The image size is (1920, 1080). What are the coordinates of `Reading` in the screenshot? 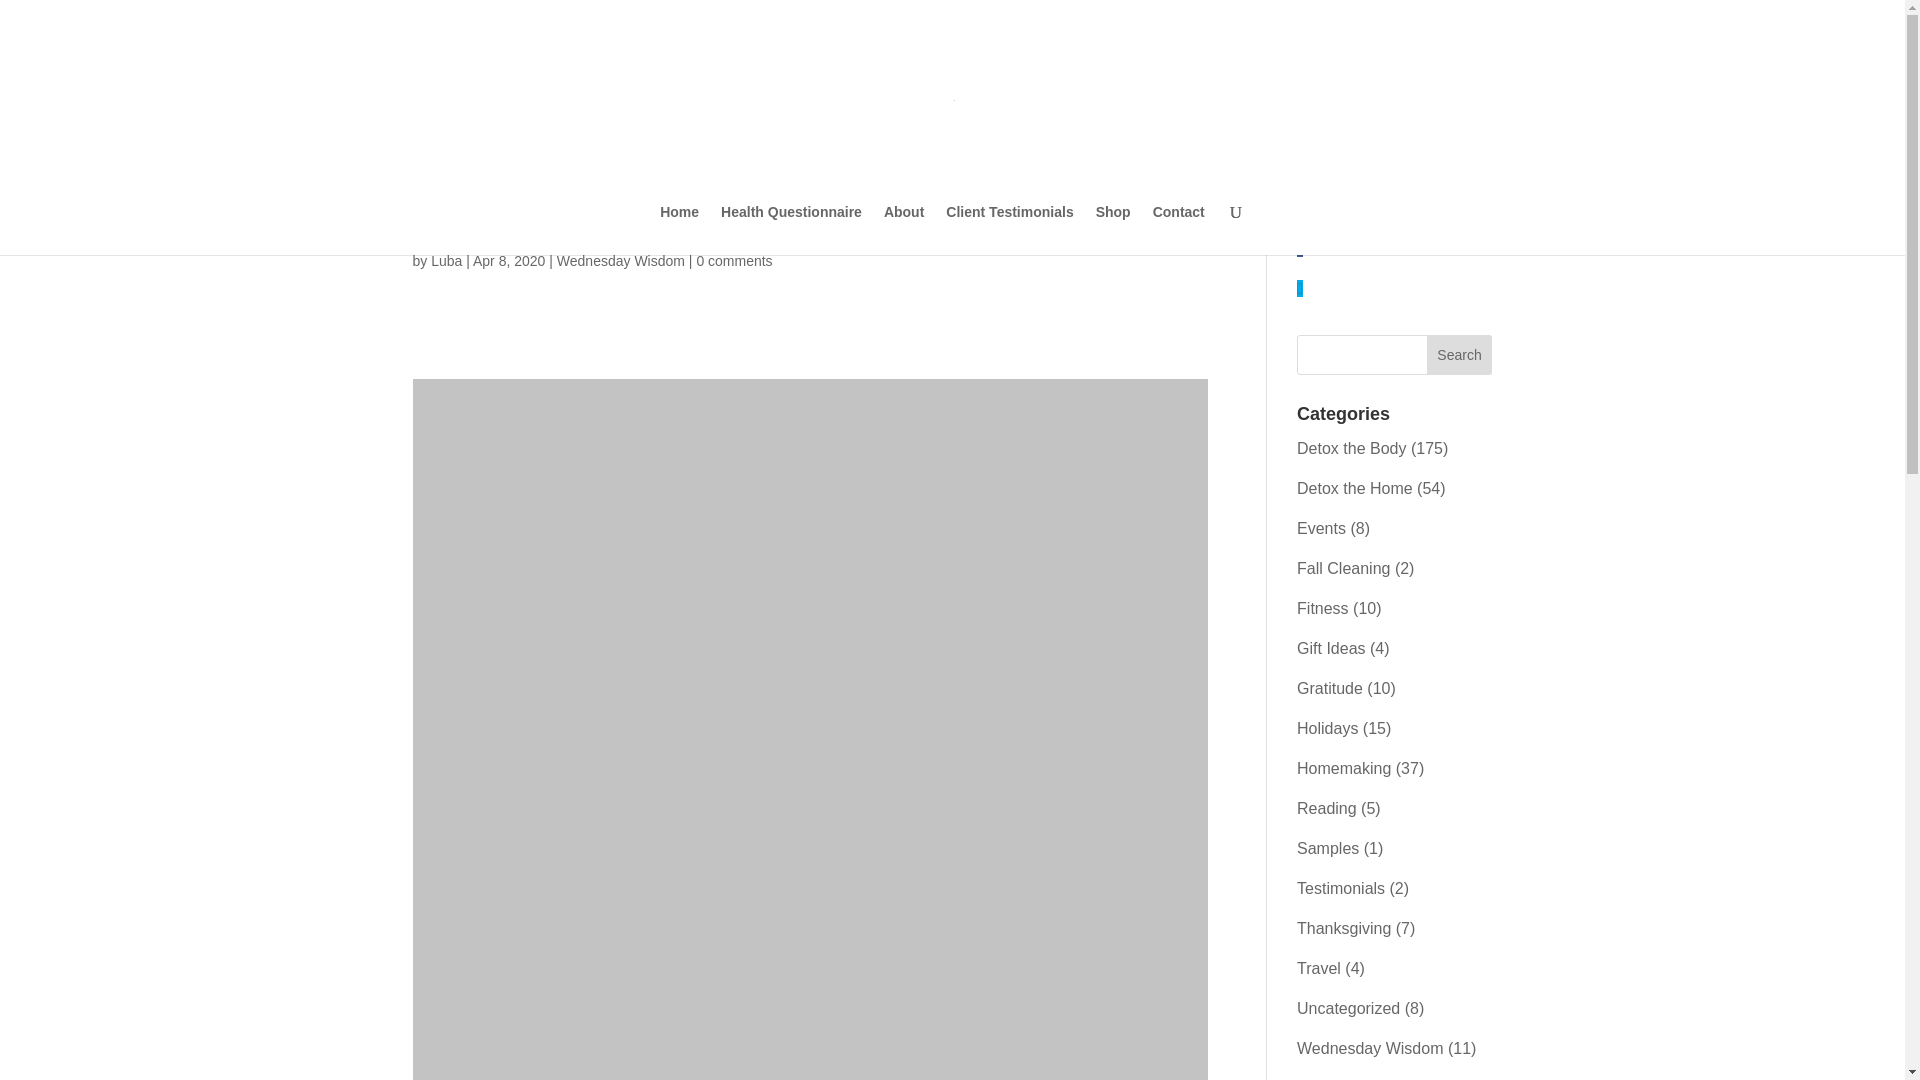 It's located at (1327, 808).